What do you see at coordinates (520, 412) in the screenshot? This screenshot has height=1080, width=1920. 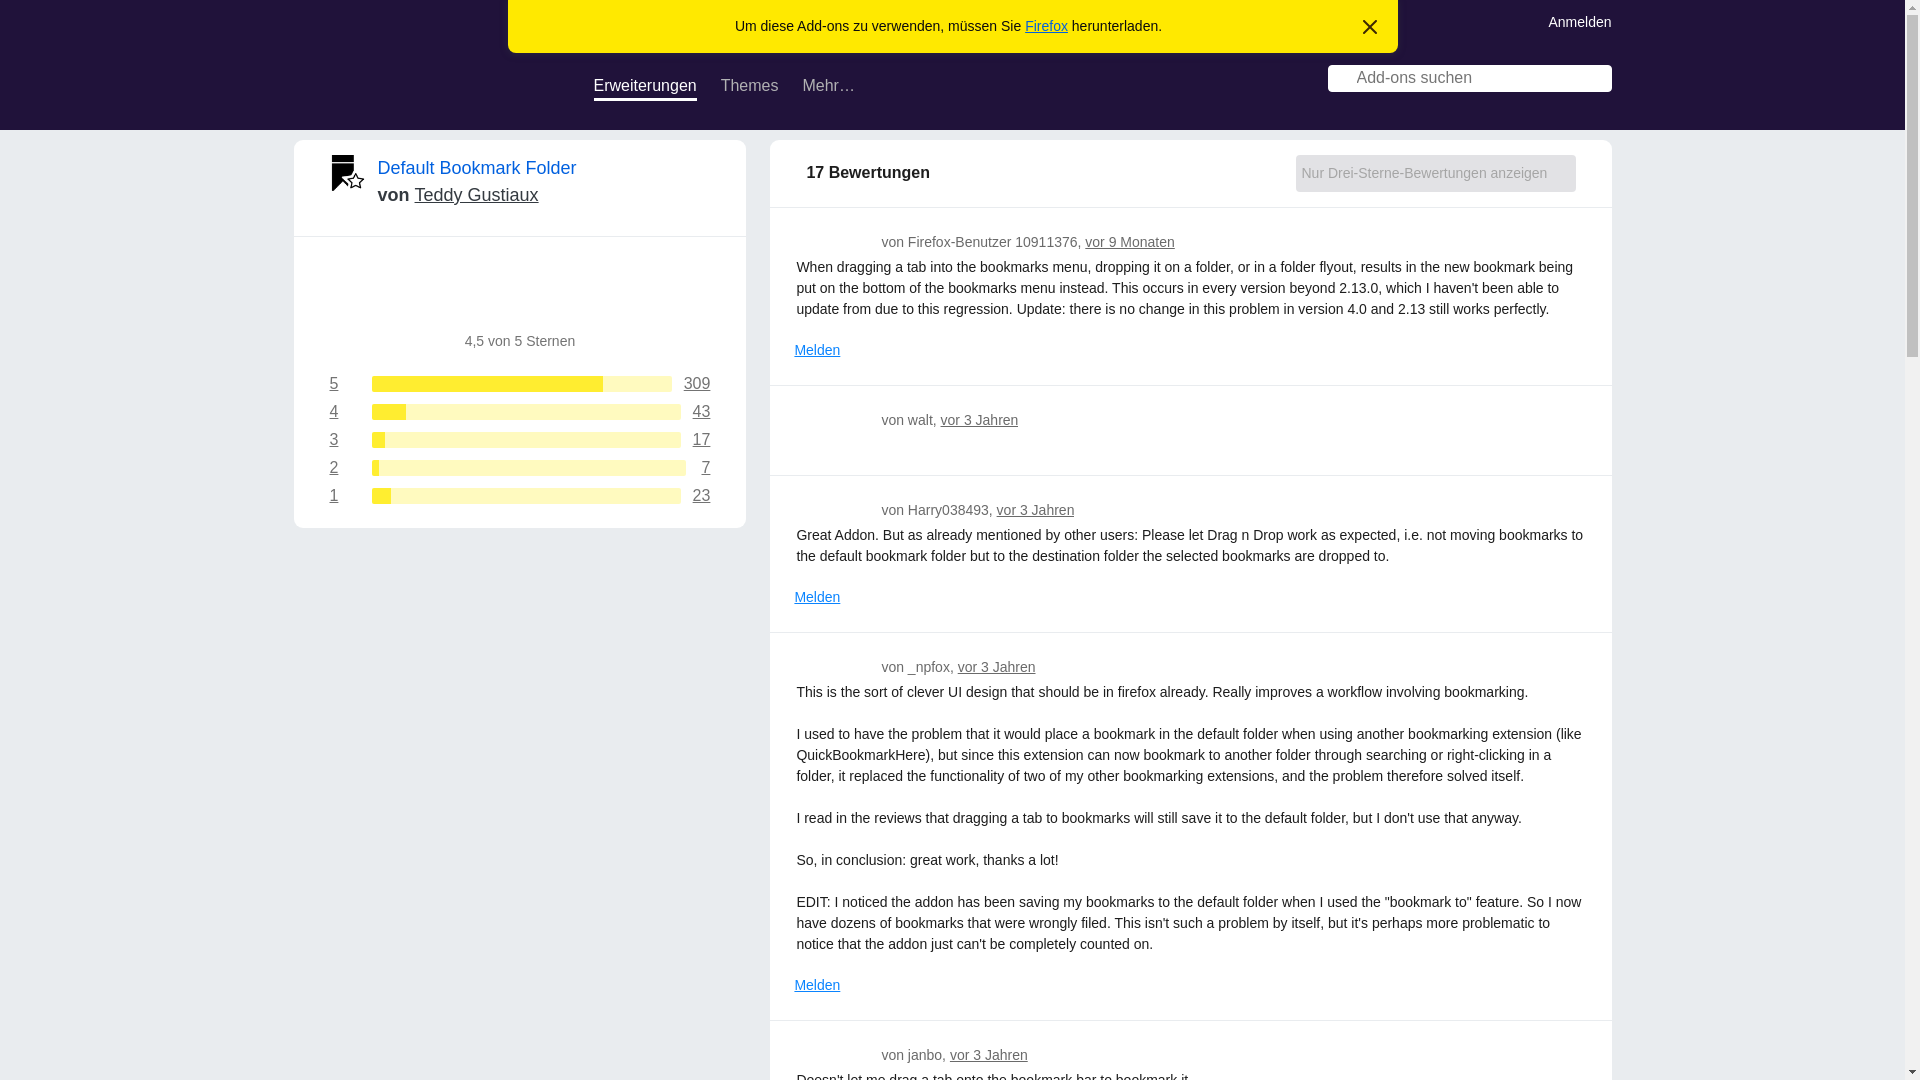 I see `Diesen Hinweis verwerfen` at bounding box center [520, 412].